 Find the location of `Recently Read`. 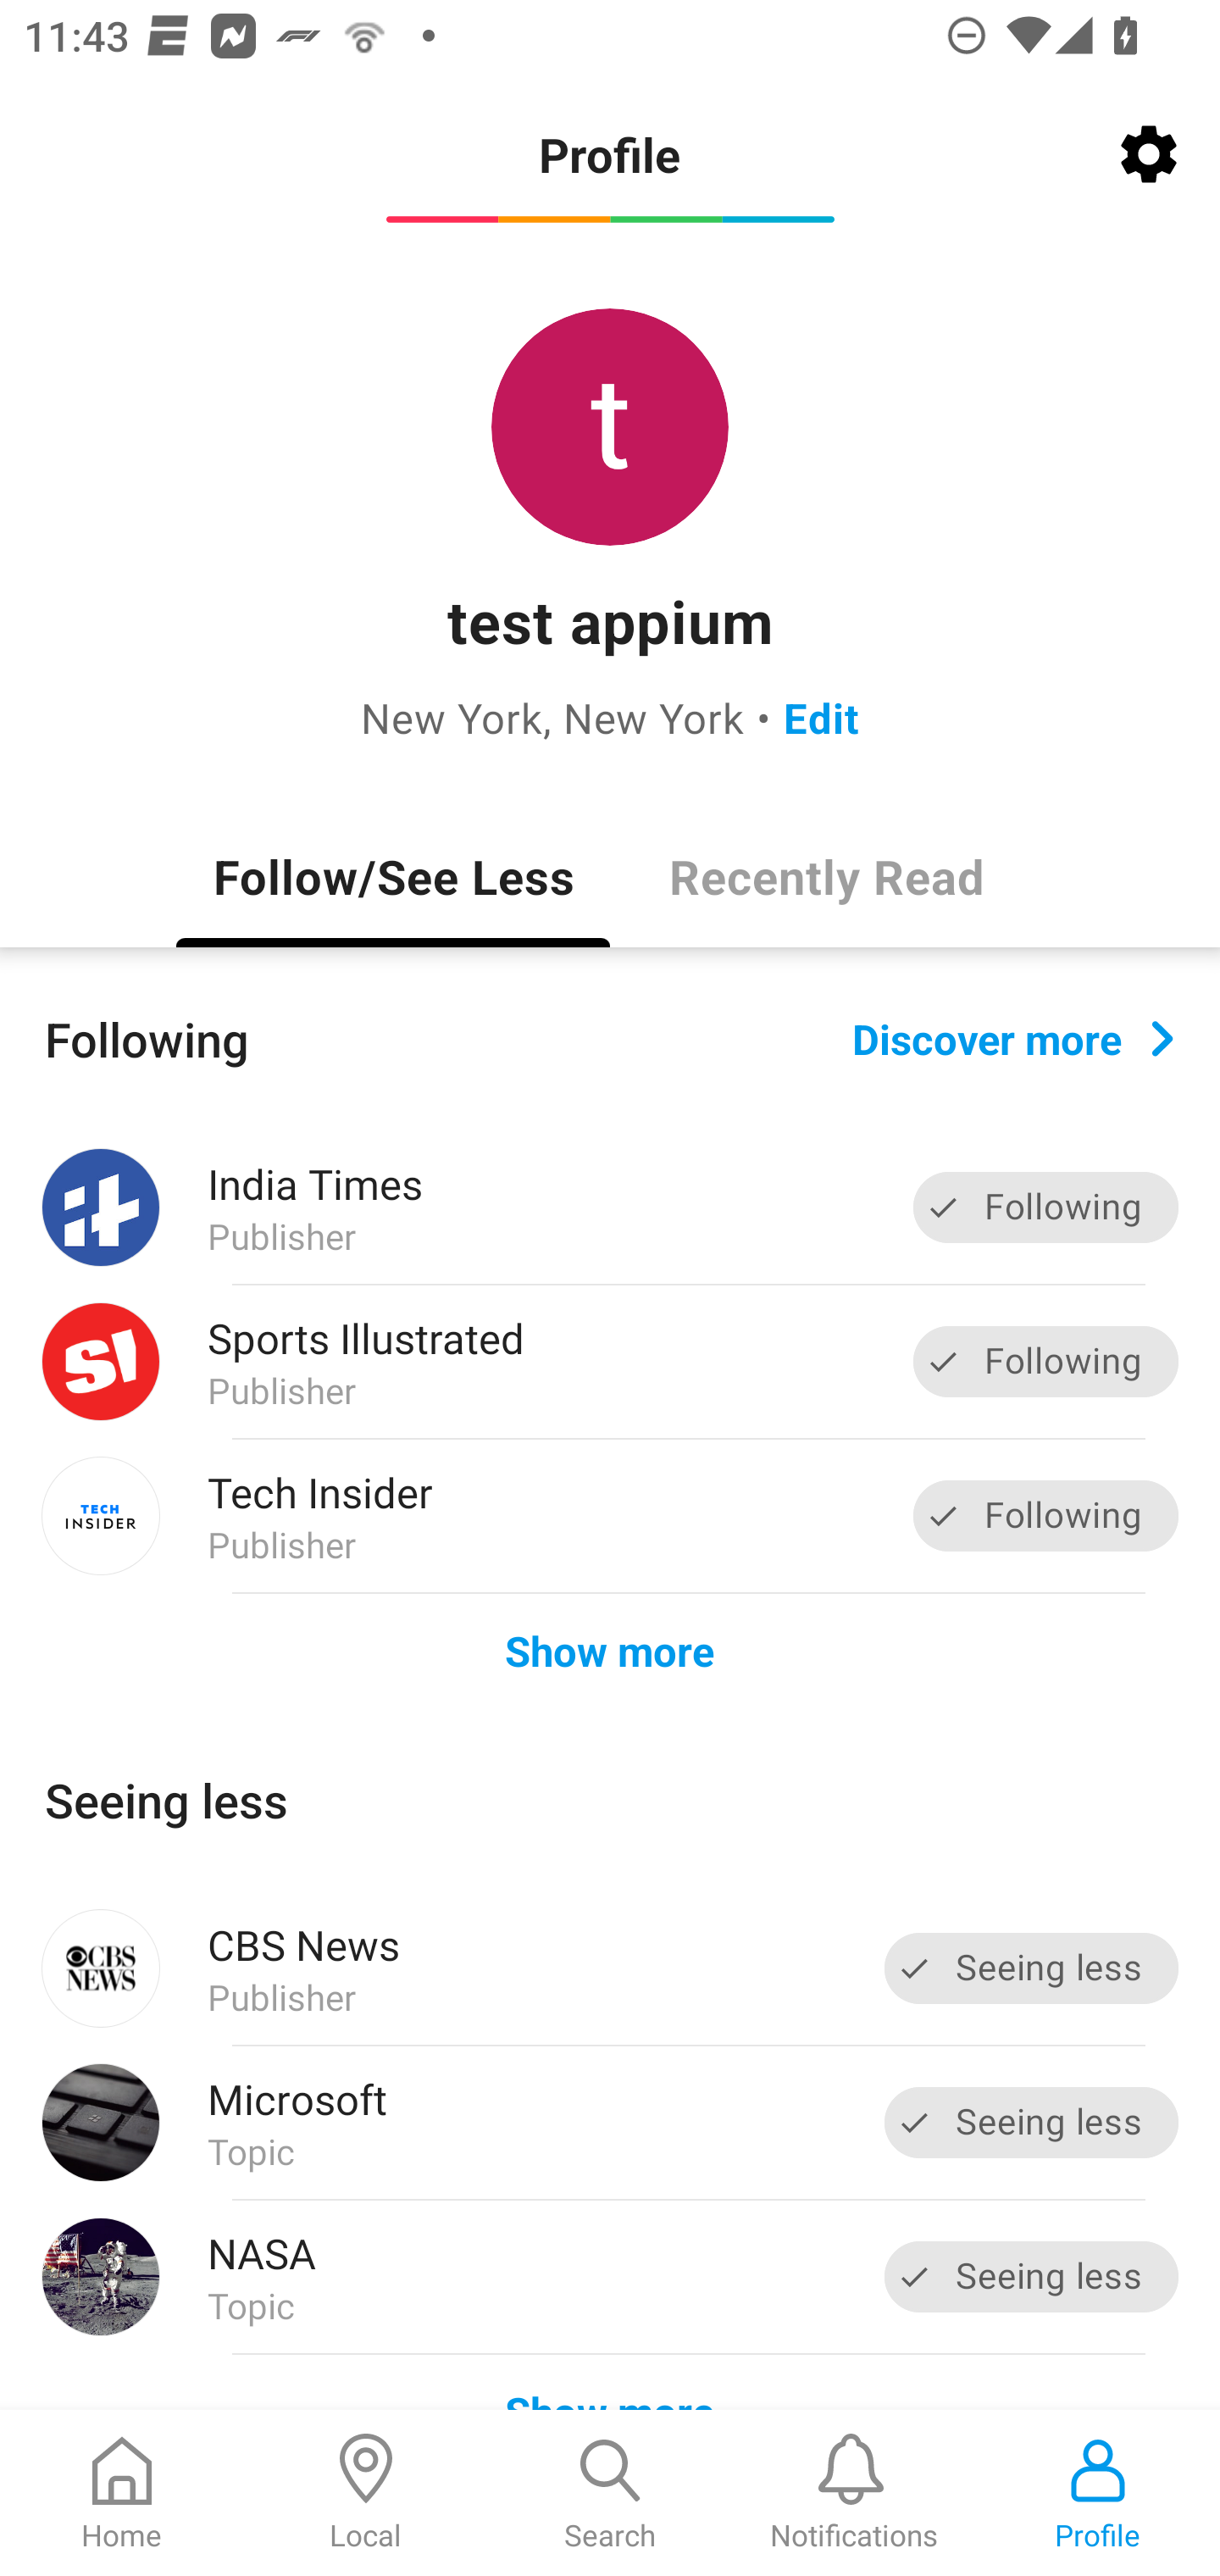

Recently Read is located at coordinates (827, 875).